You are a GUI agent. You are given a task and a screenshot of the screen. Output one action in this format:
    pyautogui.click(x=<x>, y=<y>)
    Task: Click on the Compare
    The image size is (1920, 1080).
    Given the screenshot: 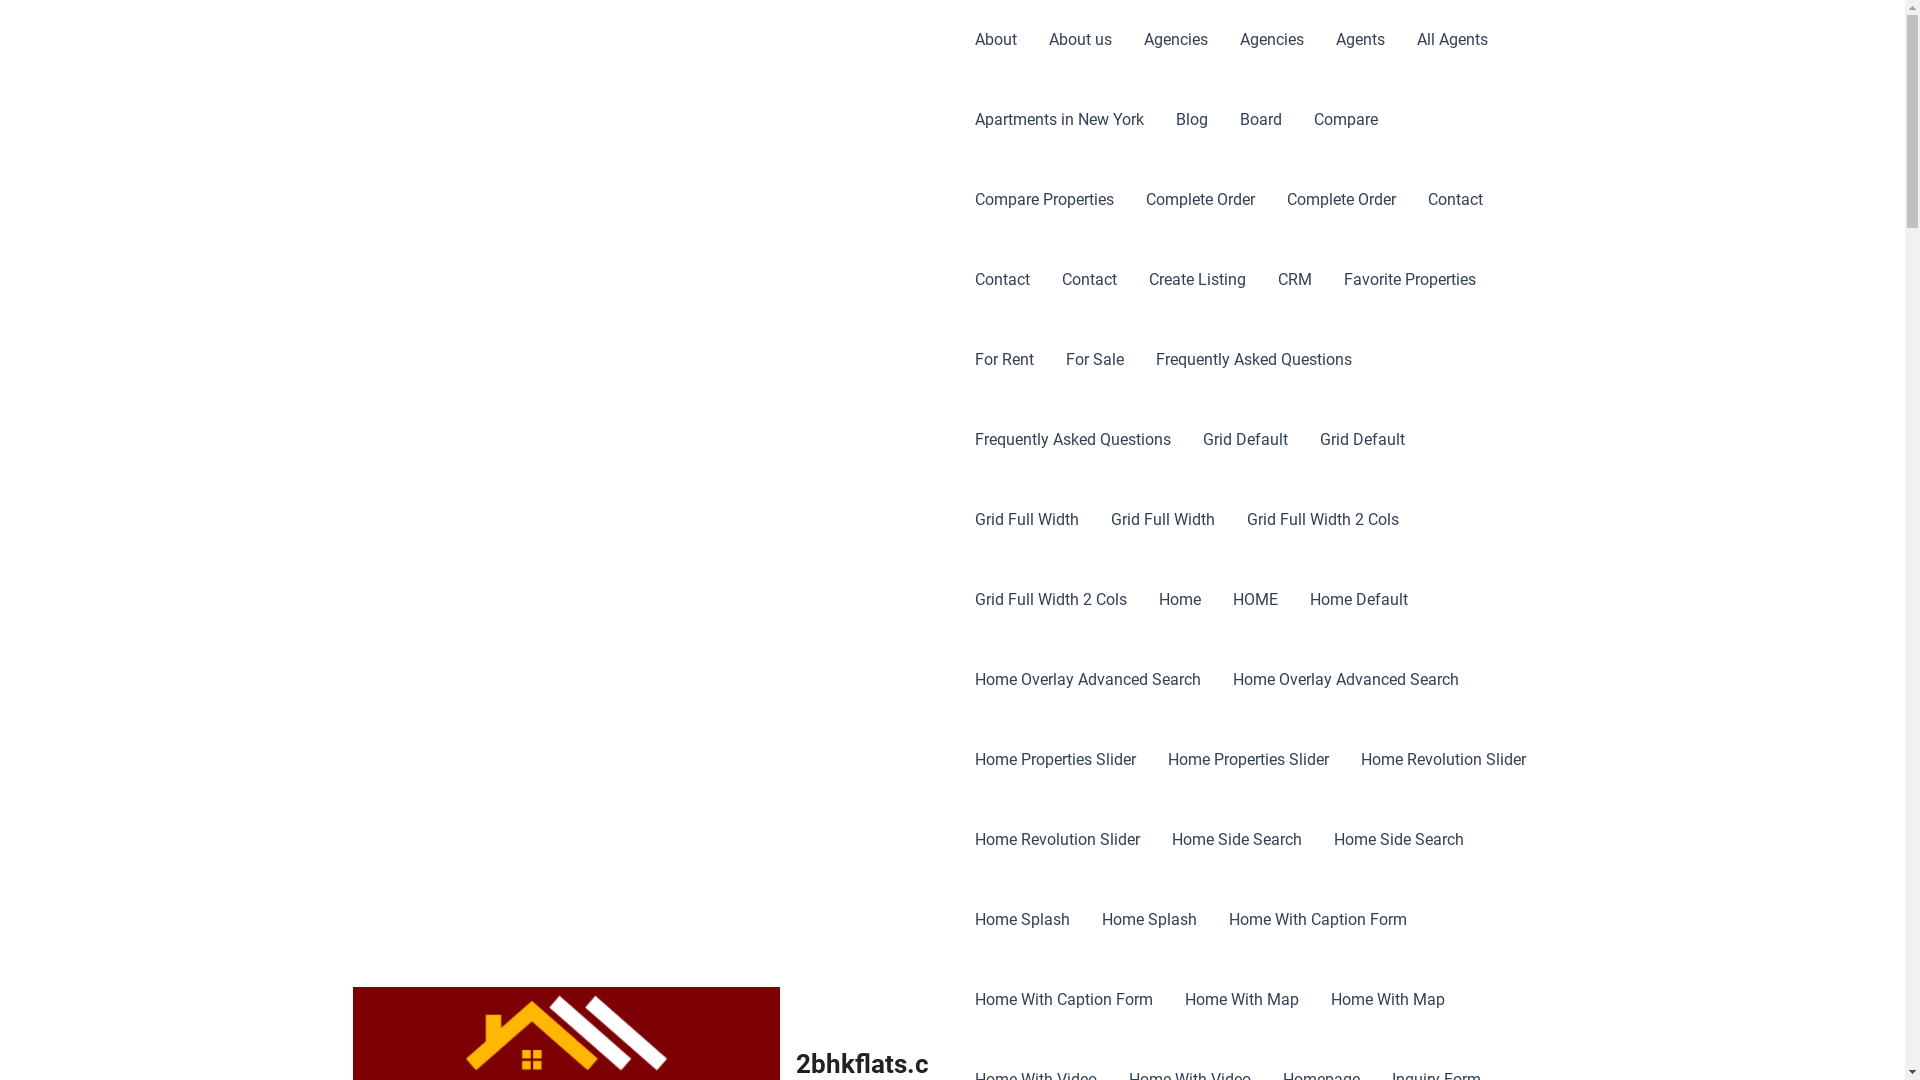 What is the action you would take?
    pyautogui.click(x=1346, y=120)
    